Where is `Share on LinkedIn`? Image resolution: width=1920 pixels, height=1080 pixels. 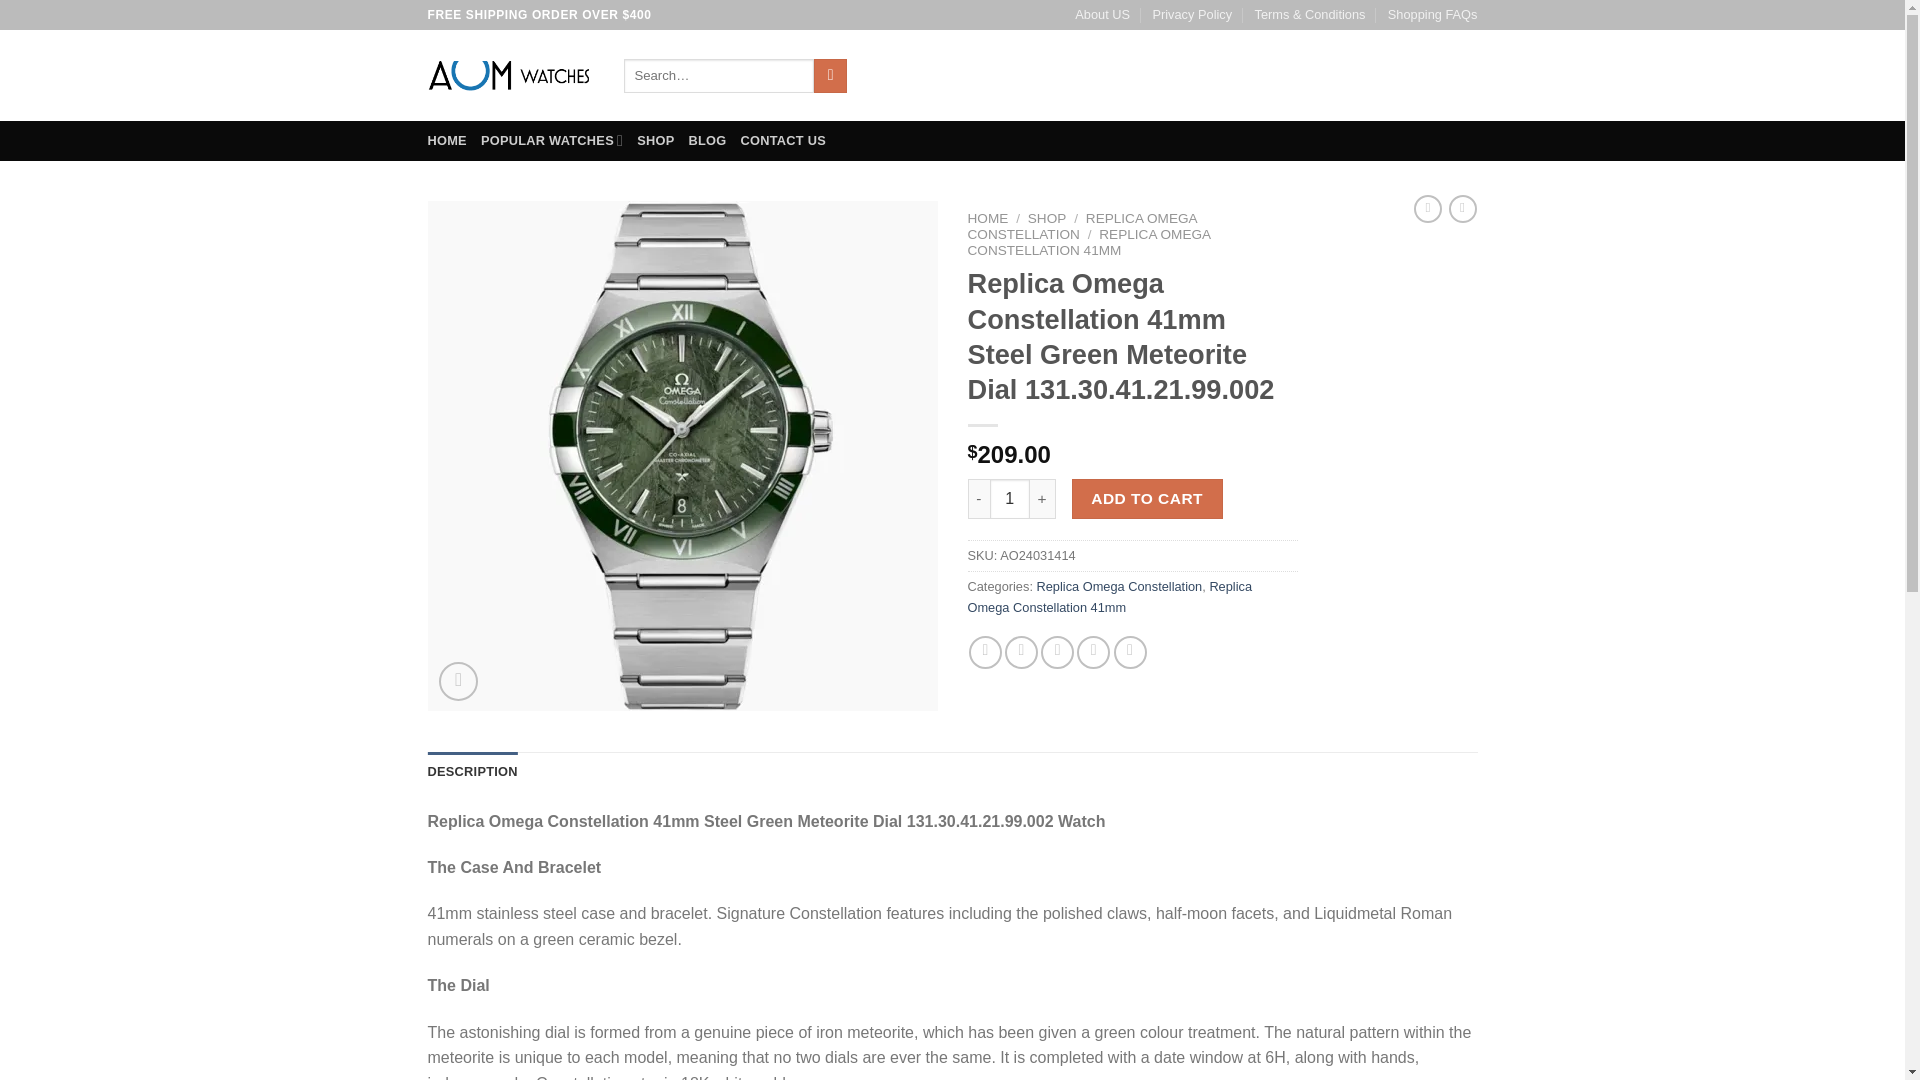
Share on LinkedIn is located at coordinates (1130, 652).